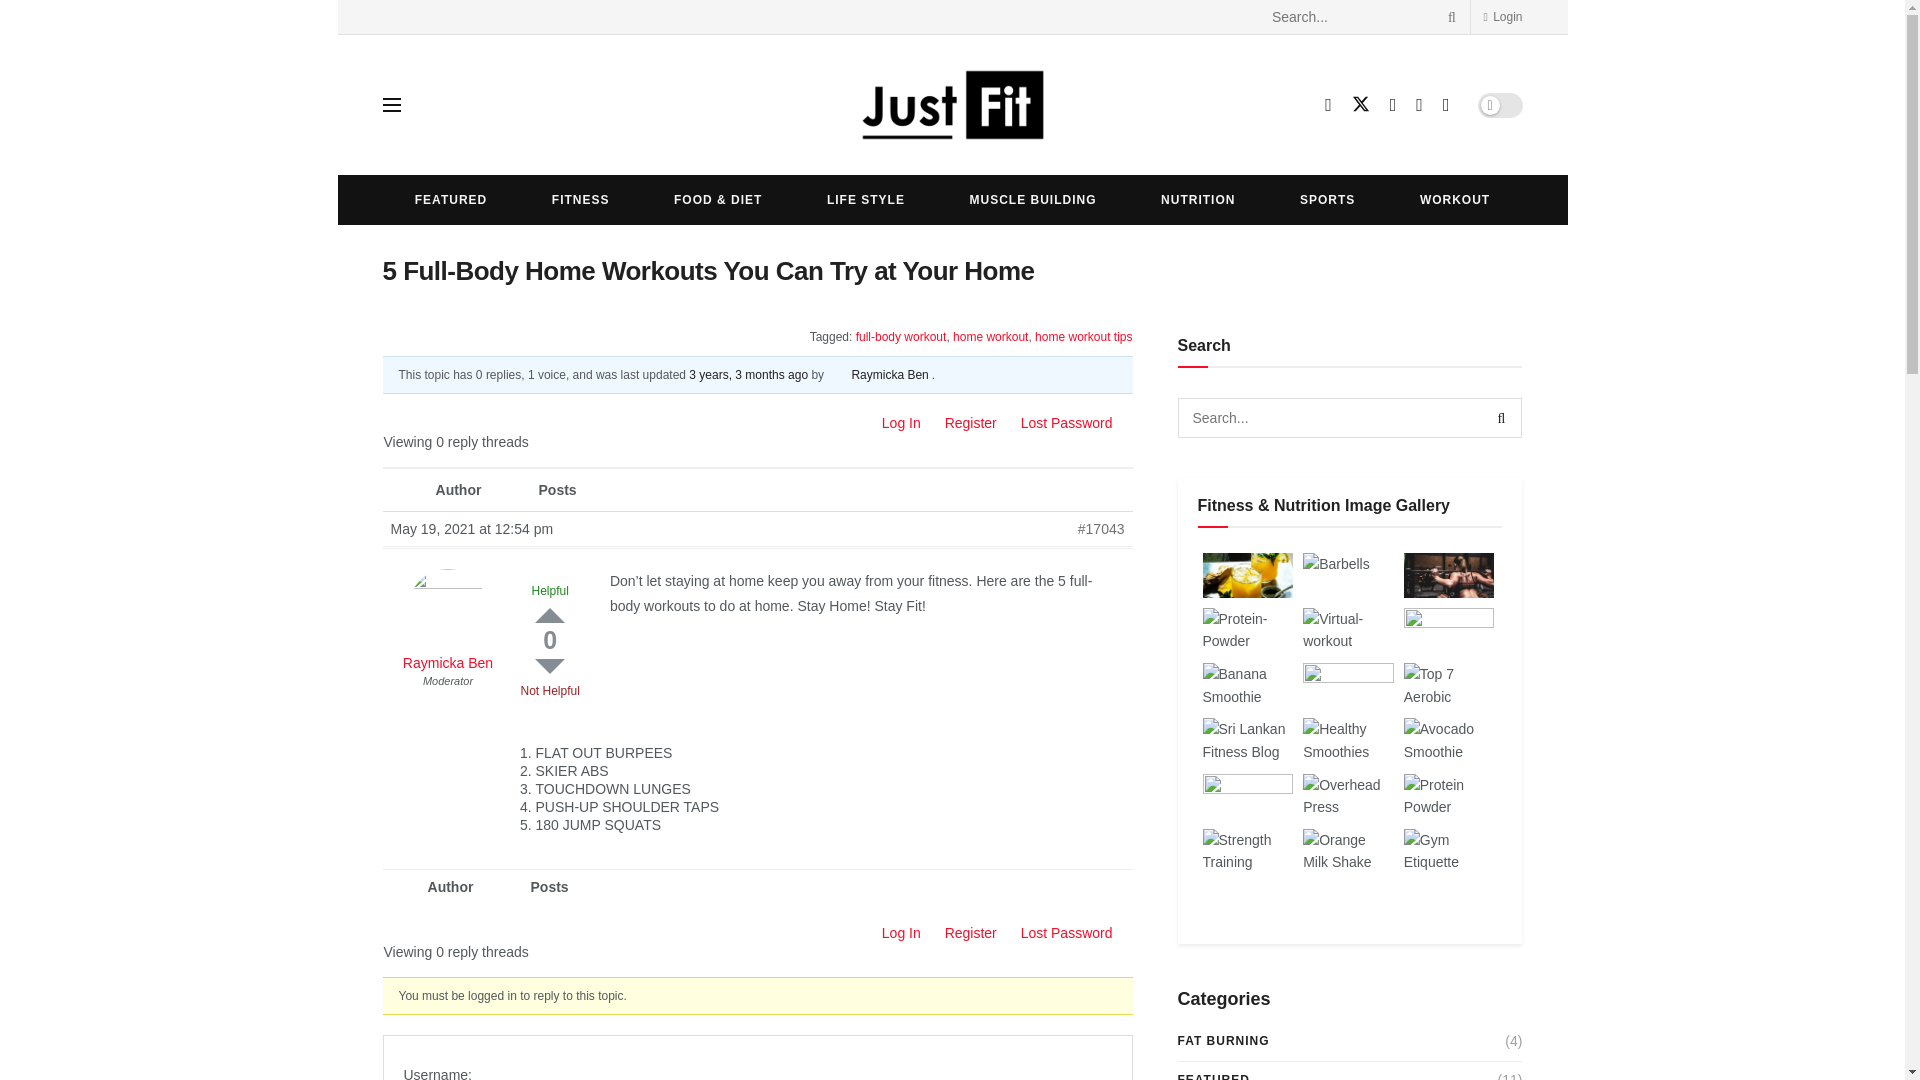  I want to click on LIFE STYLE, so click(866, 199).